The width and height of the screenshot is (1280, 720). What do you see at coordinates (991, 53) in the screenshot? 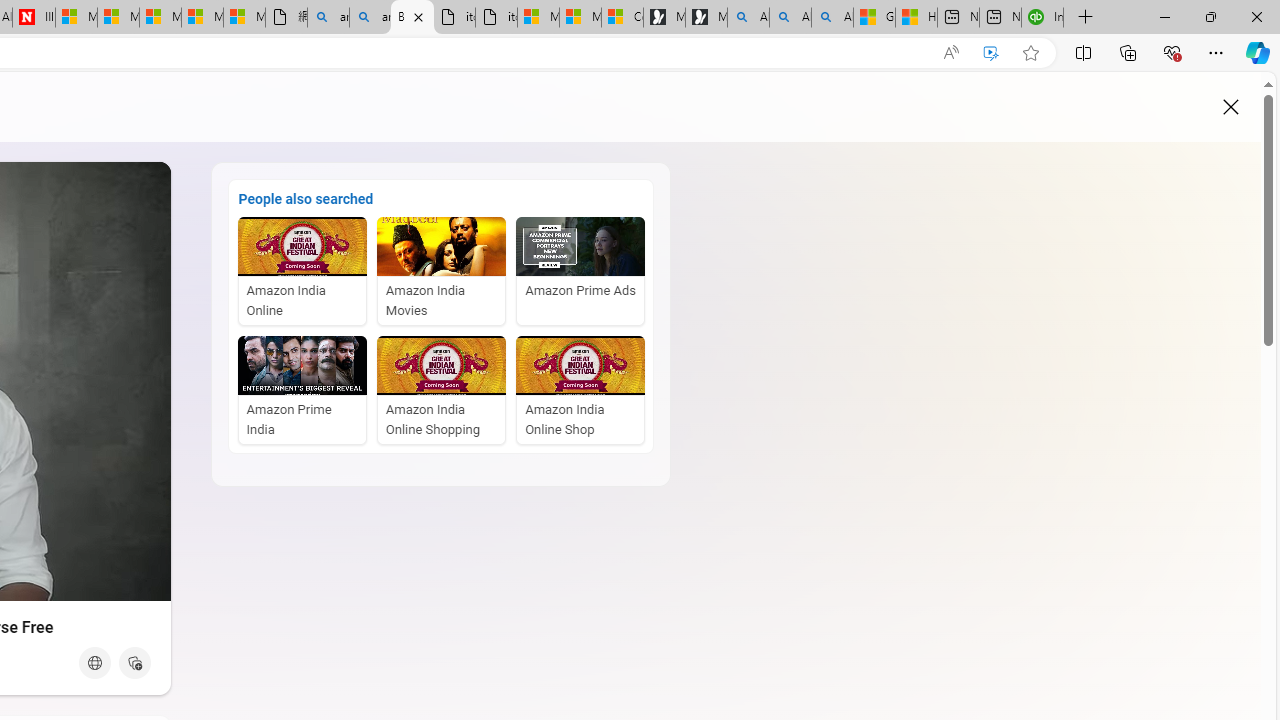
I see `Enhance video` at bounding box center [991, 53].